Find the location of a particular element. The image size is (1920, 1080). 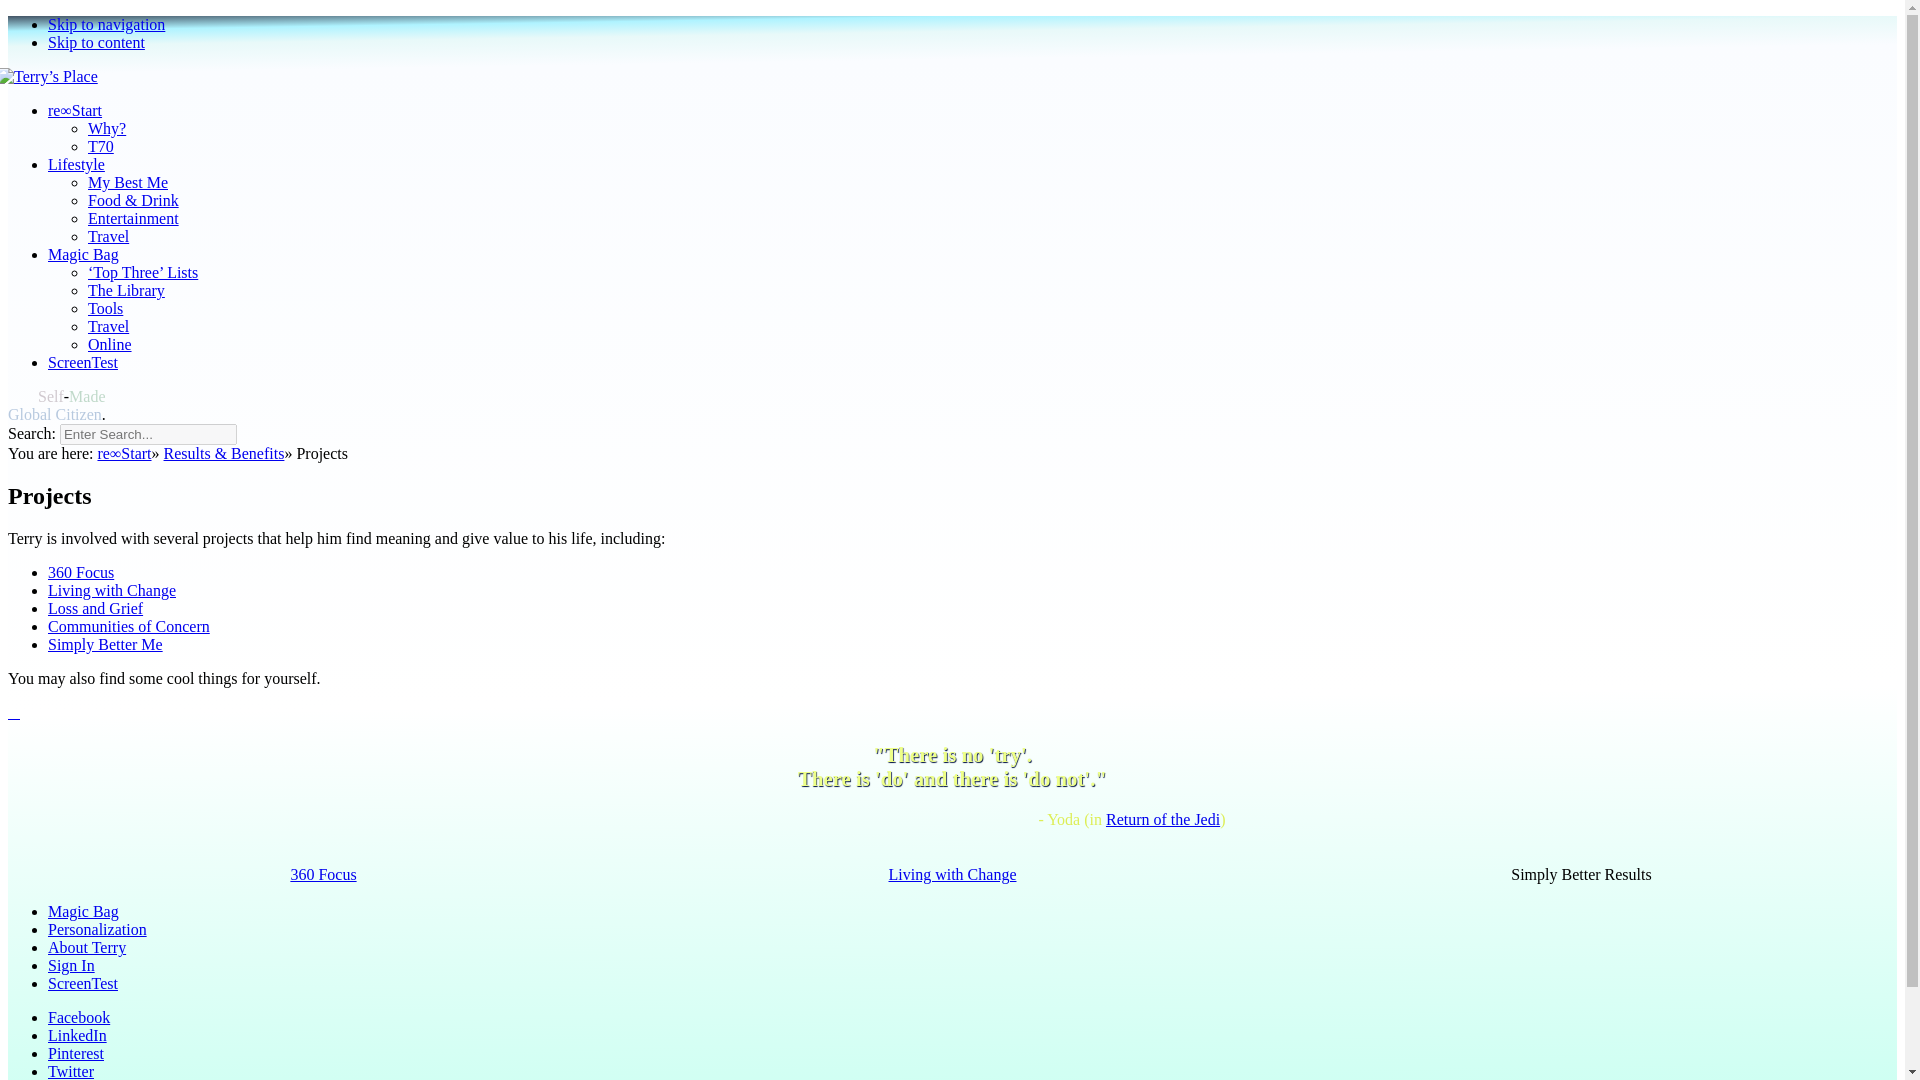

Travel is located at coordinates (108, 326).